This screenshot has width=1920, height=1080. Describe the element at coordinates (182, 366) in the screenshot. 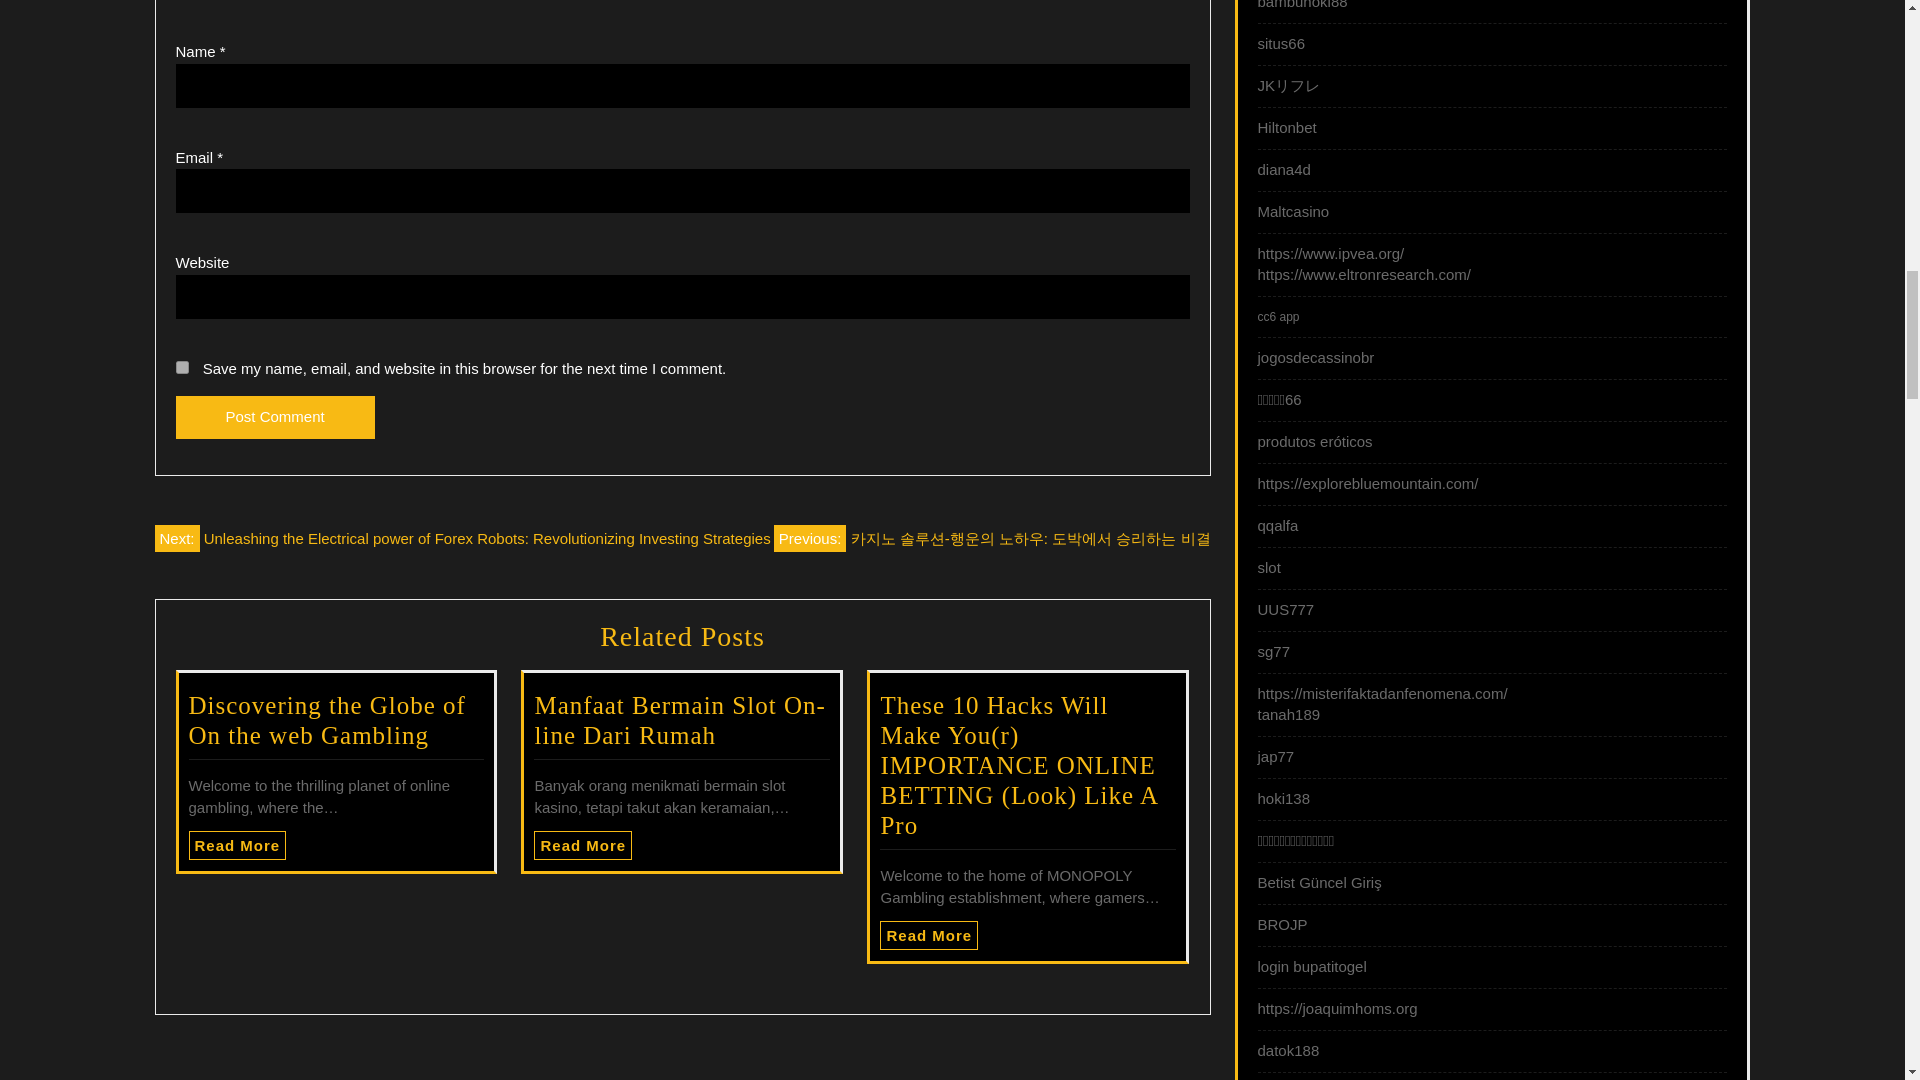

I see `yes` at that location.